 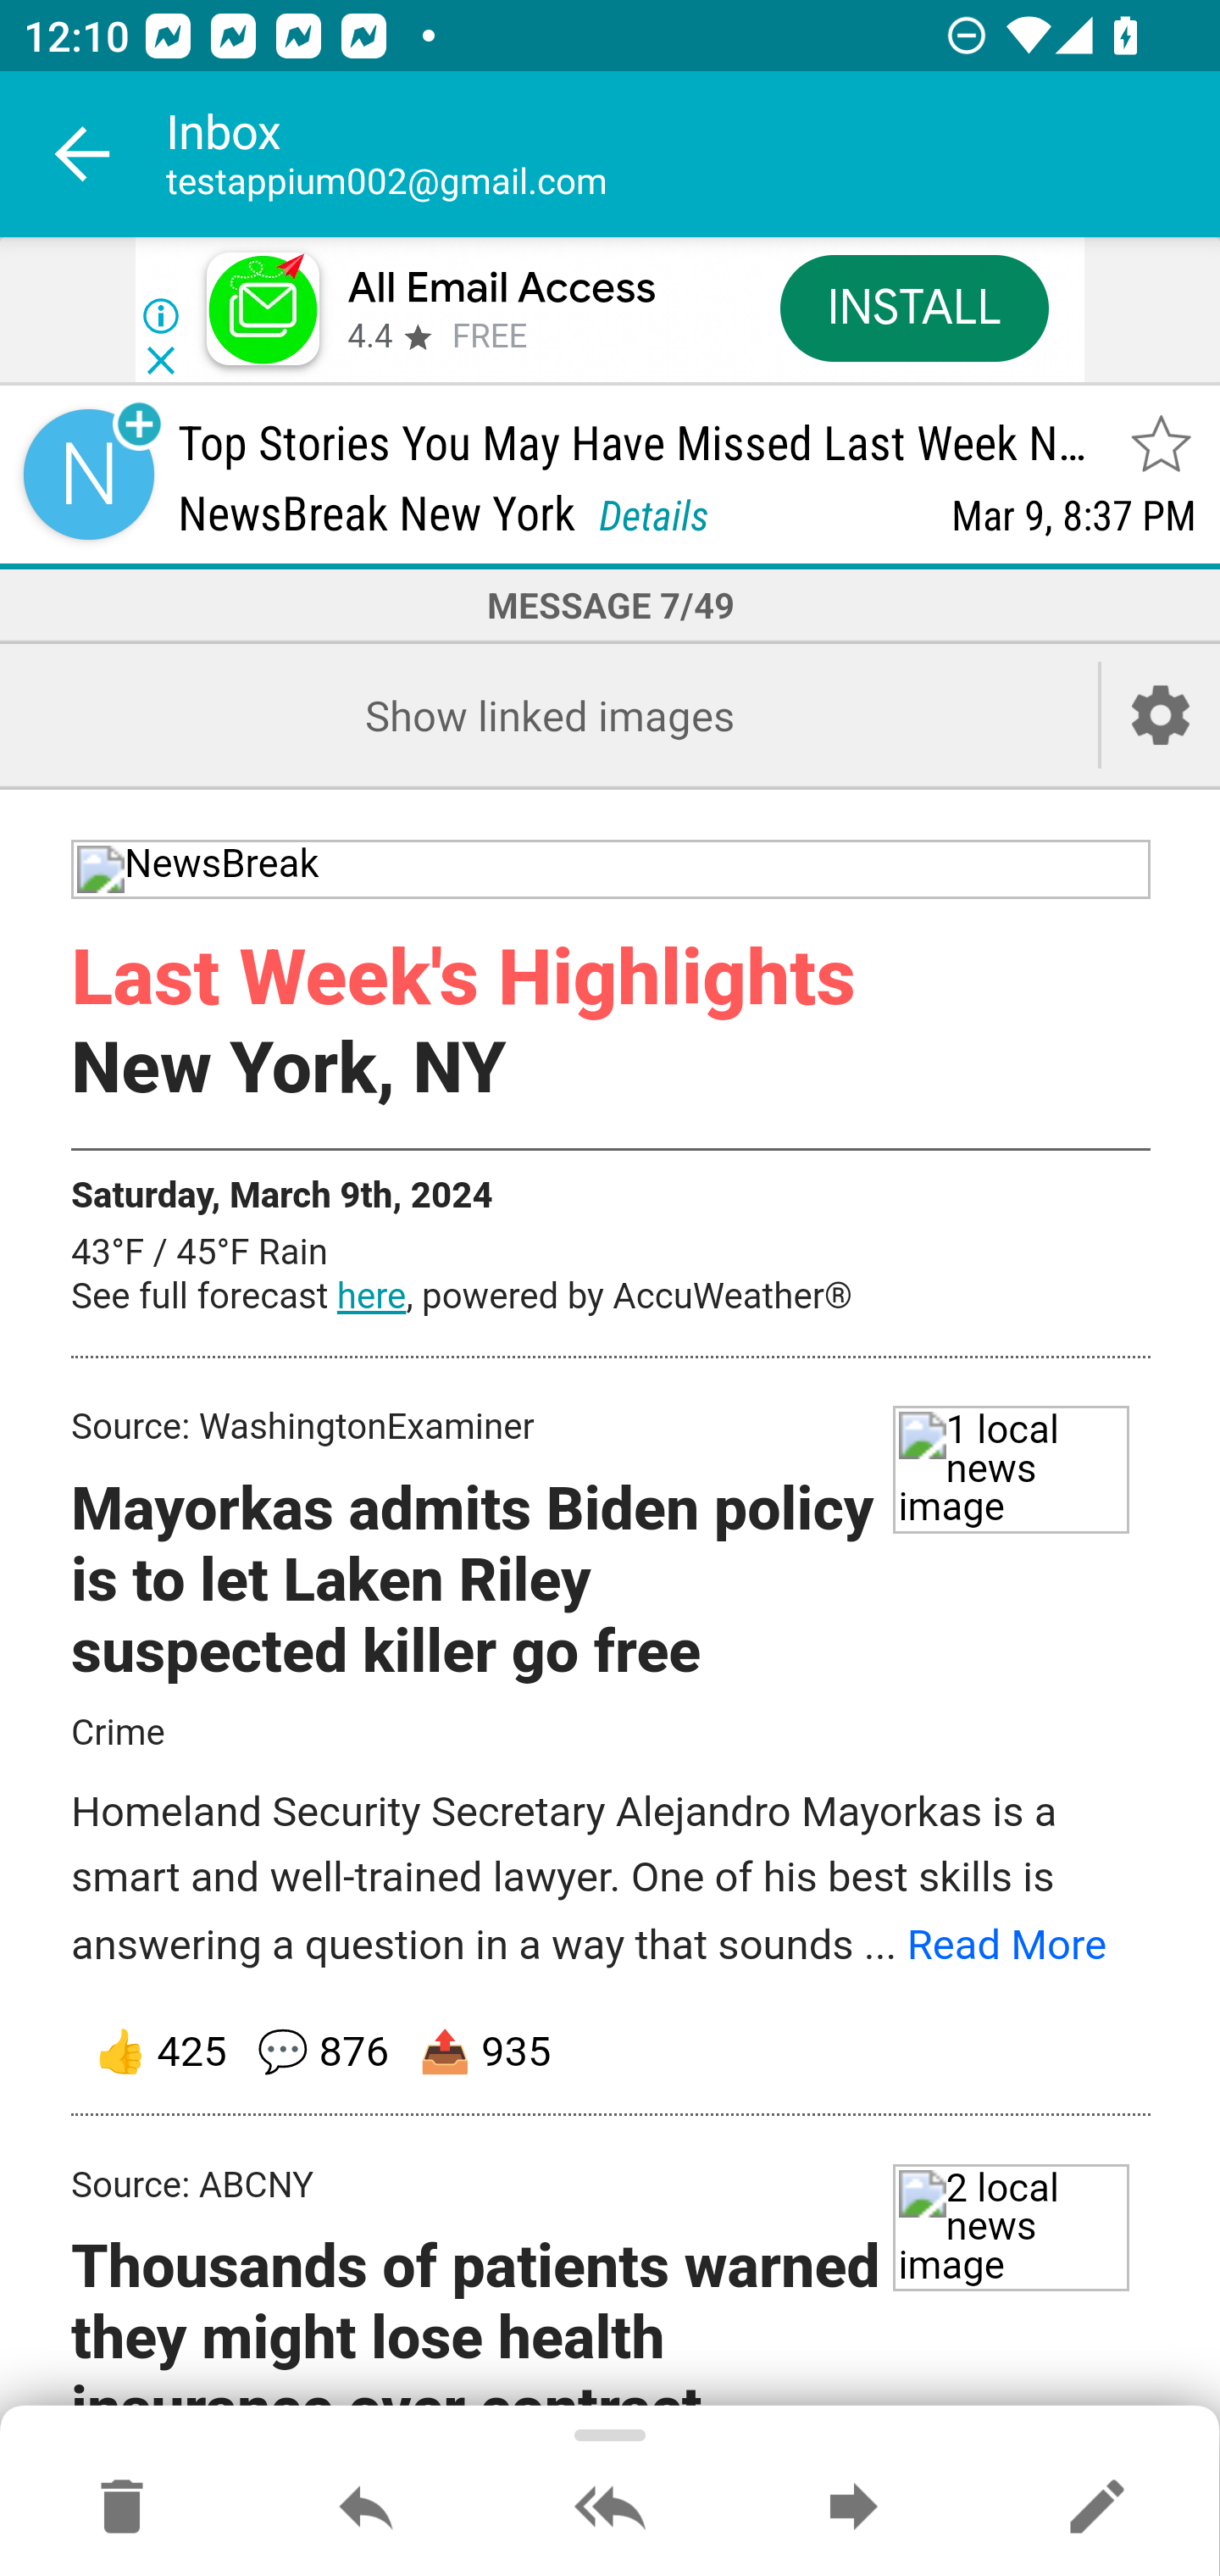 I want to click on All Email Access, so click(x=502, y=288).